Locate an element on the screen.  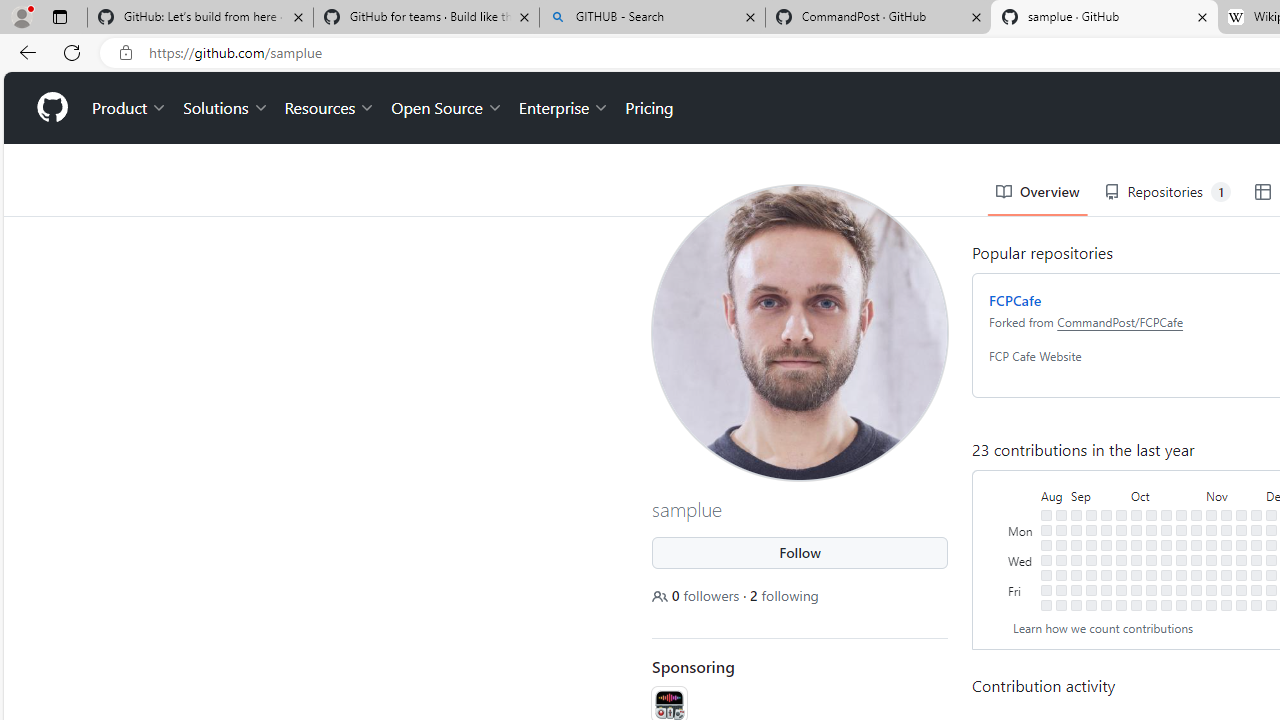
No contributions on October 9th. is located at coordinates (1151, 530).